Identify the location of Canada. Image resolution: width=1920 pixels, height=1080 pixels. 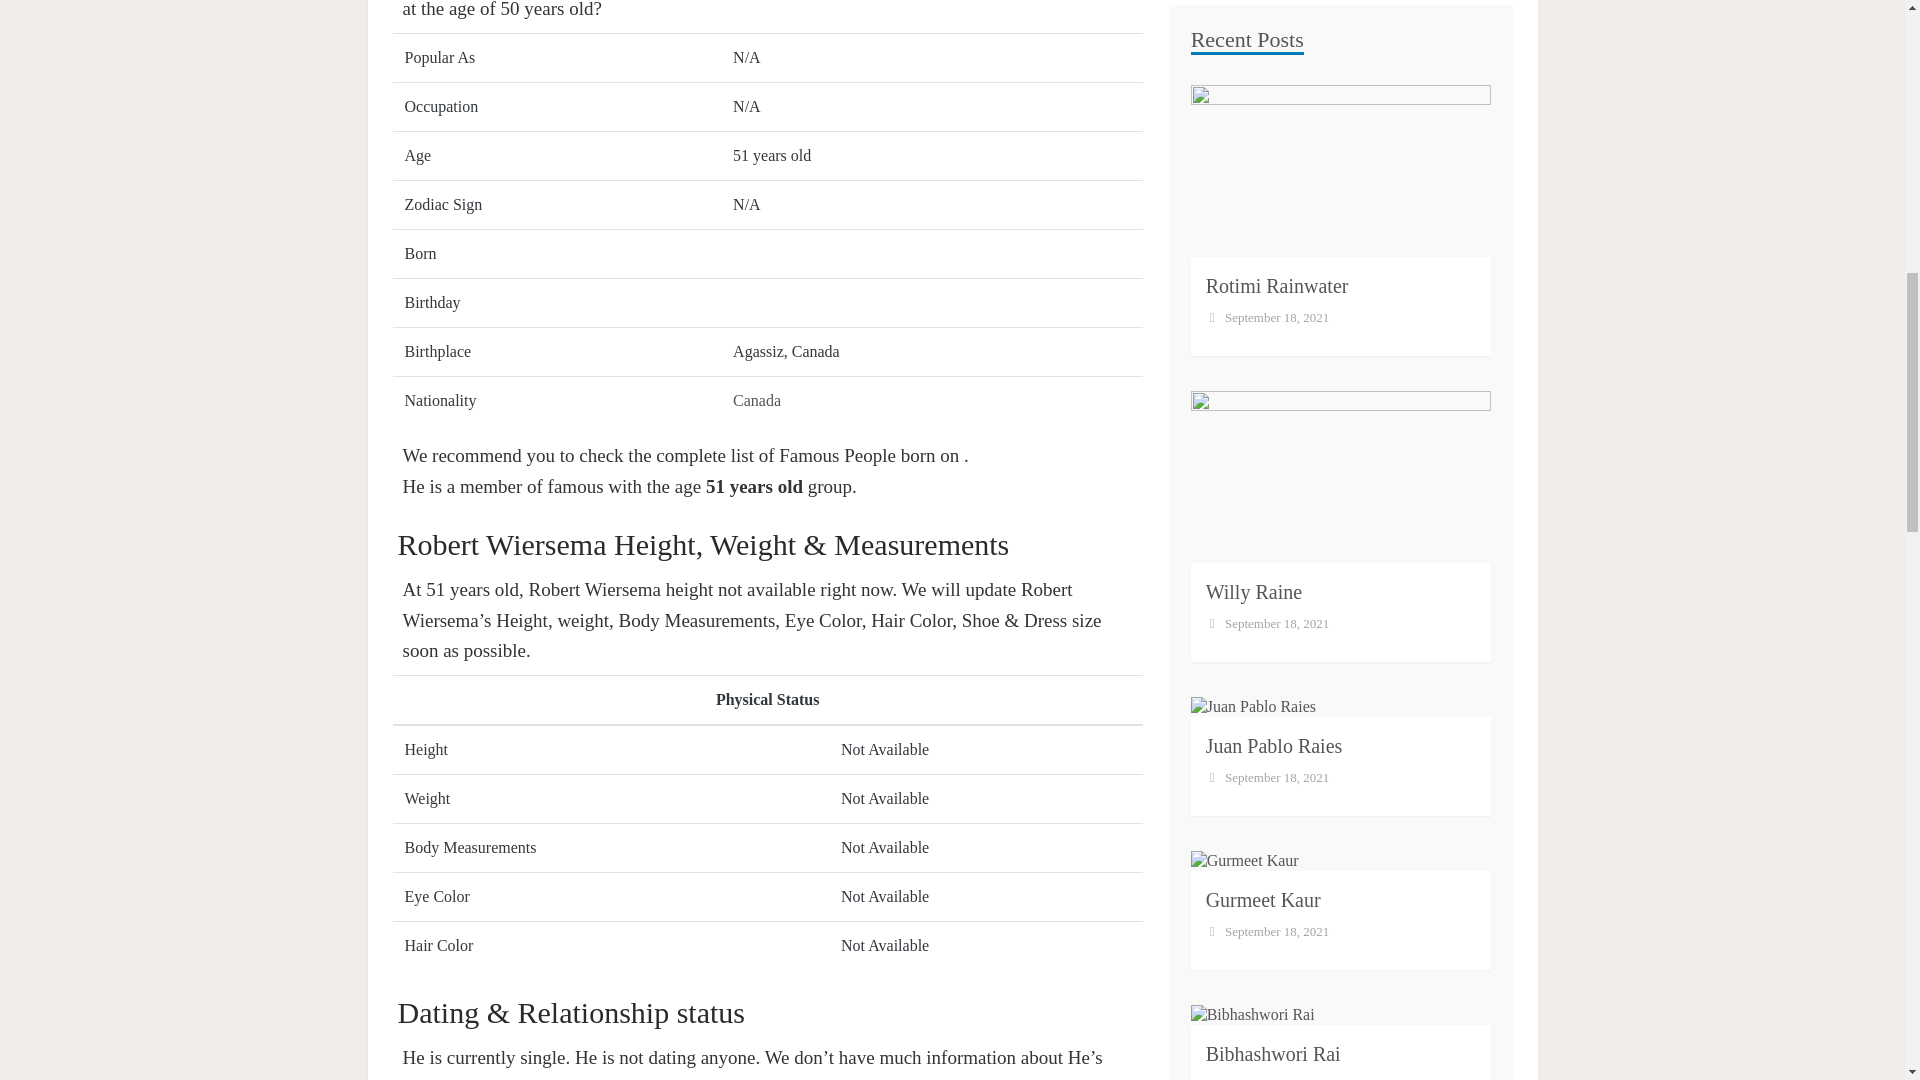
(757, 400).